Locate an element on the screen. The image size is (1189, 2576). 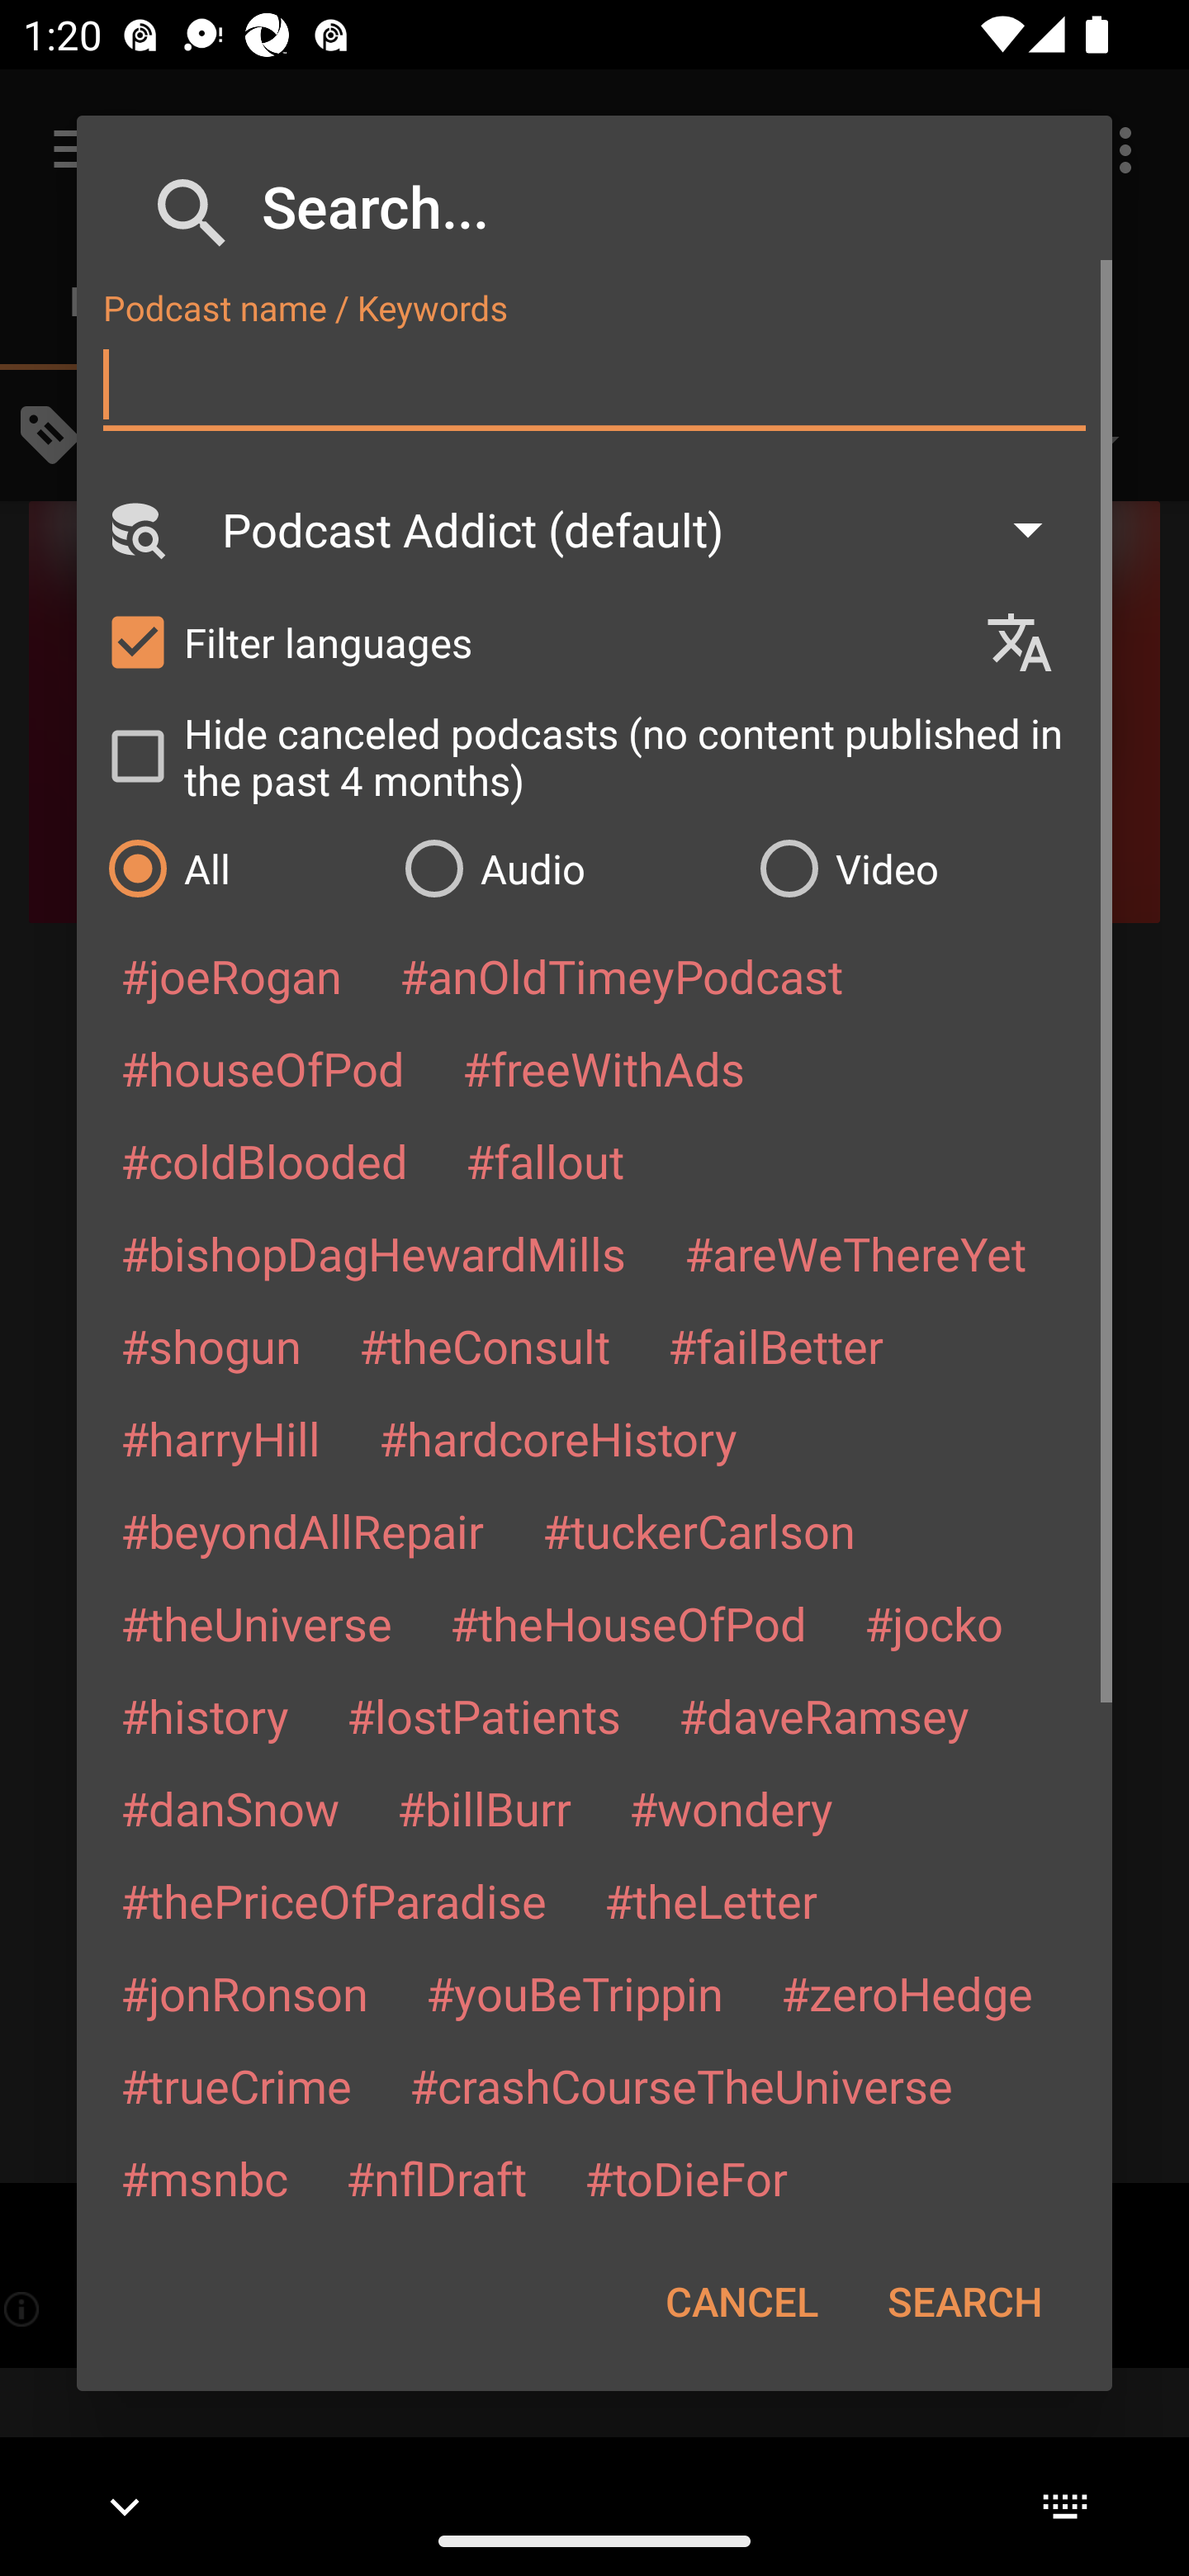
#fallout is located at coordinates (545, 1160).